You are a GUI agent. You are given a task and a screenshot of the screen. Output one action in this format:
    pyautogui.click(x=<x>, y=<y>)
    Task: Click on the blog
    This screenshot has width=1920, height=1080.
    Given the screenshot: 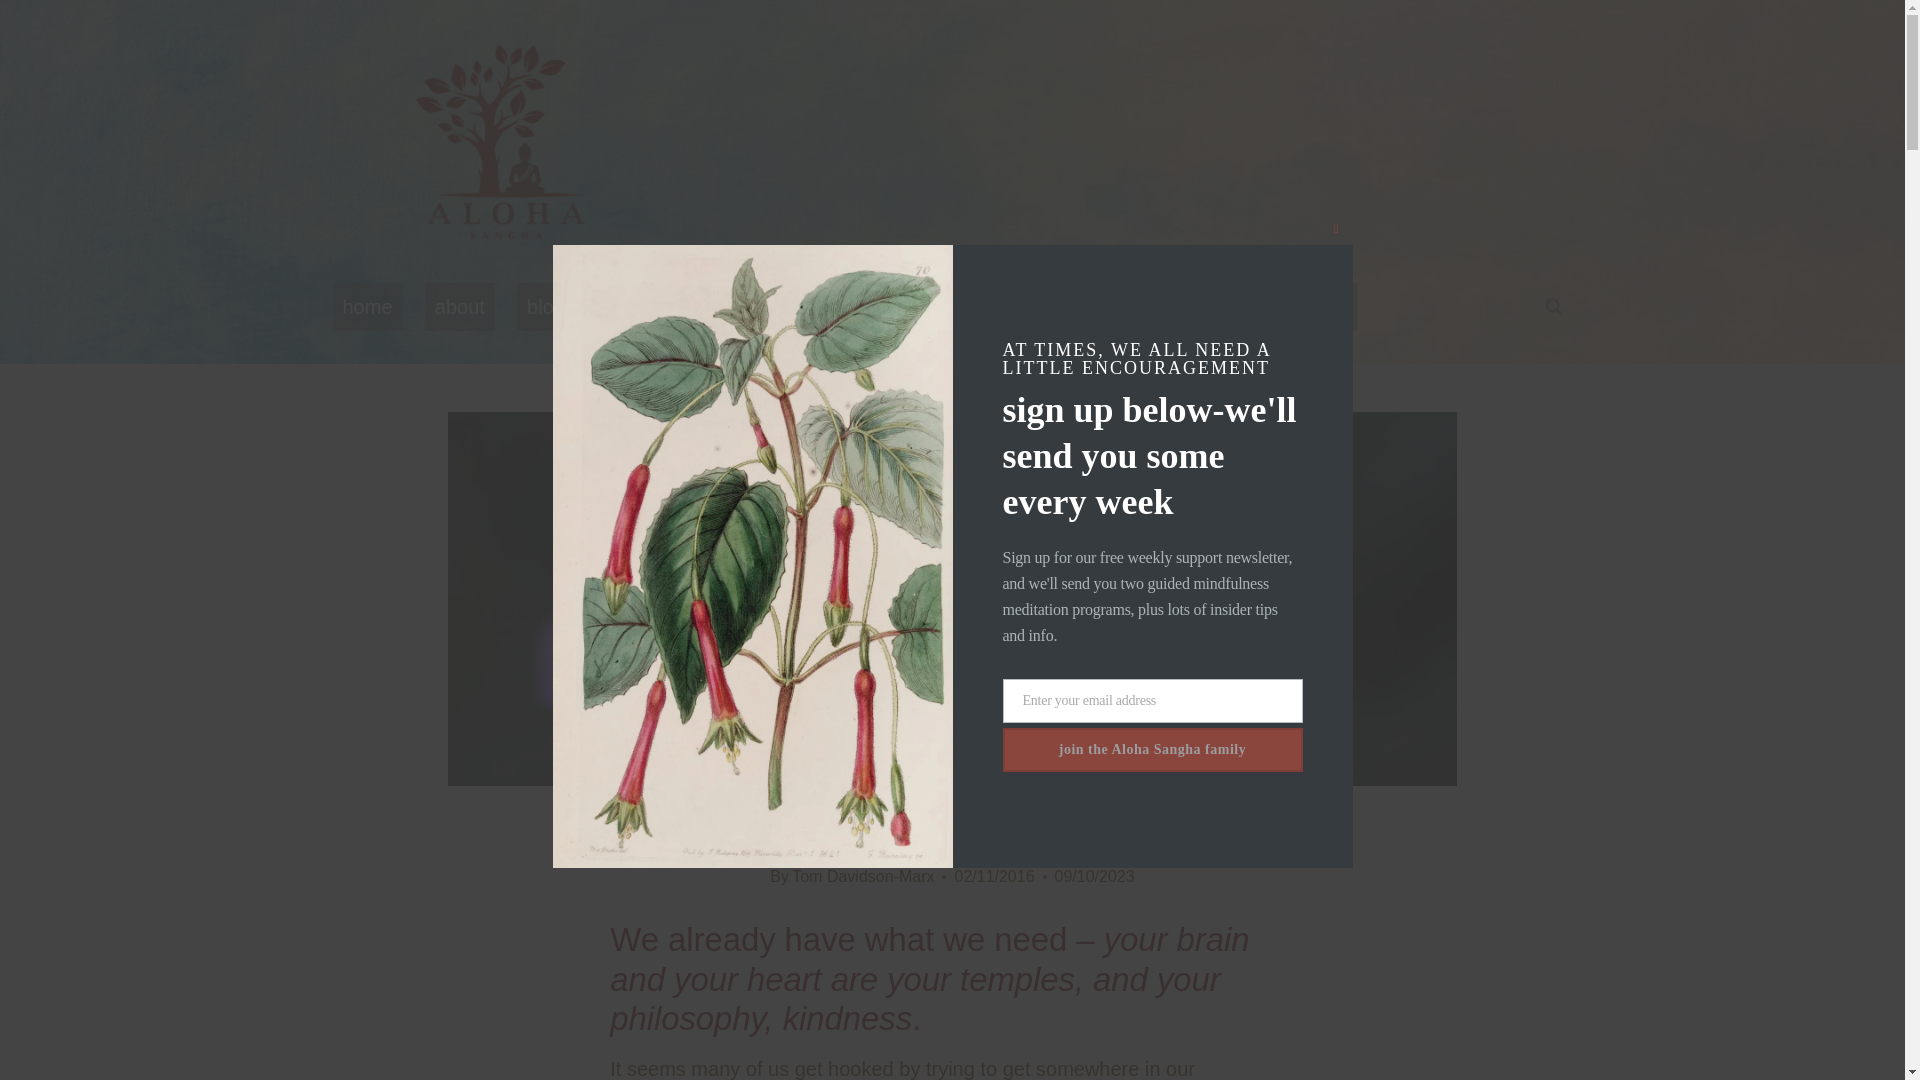 What is the action you would take?
    pyautogui.click(x=545, y=306)
    